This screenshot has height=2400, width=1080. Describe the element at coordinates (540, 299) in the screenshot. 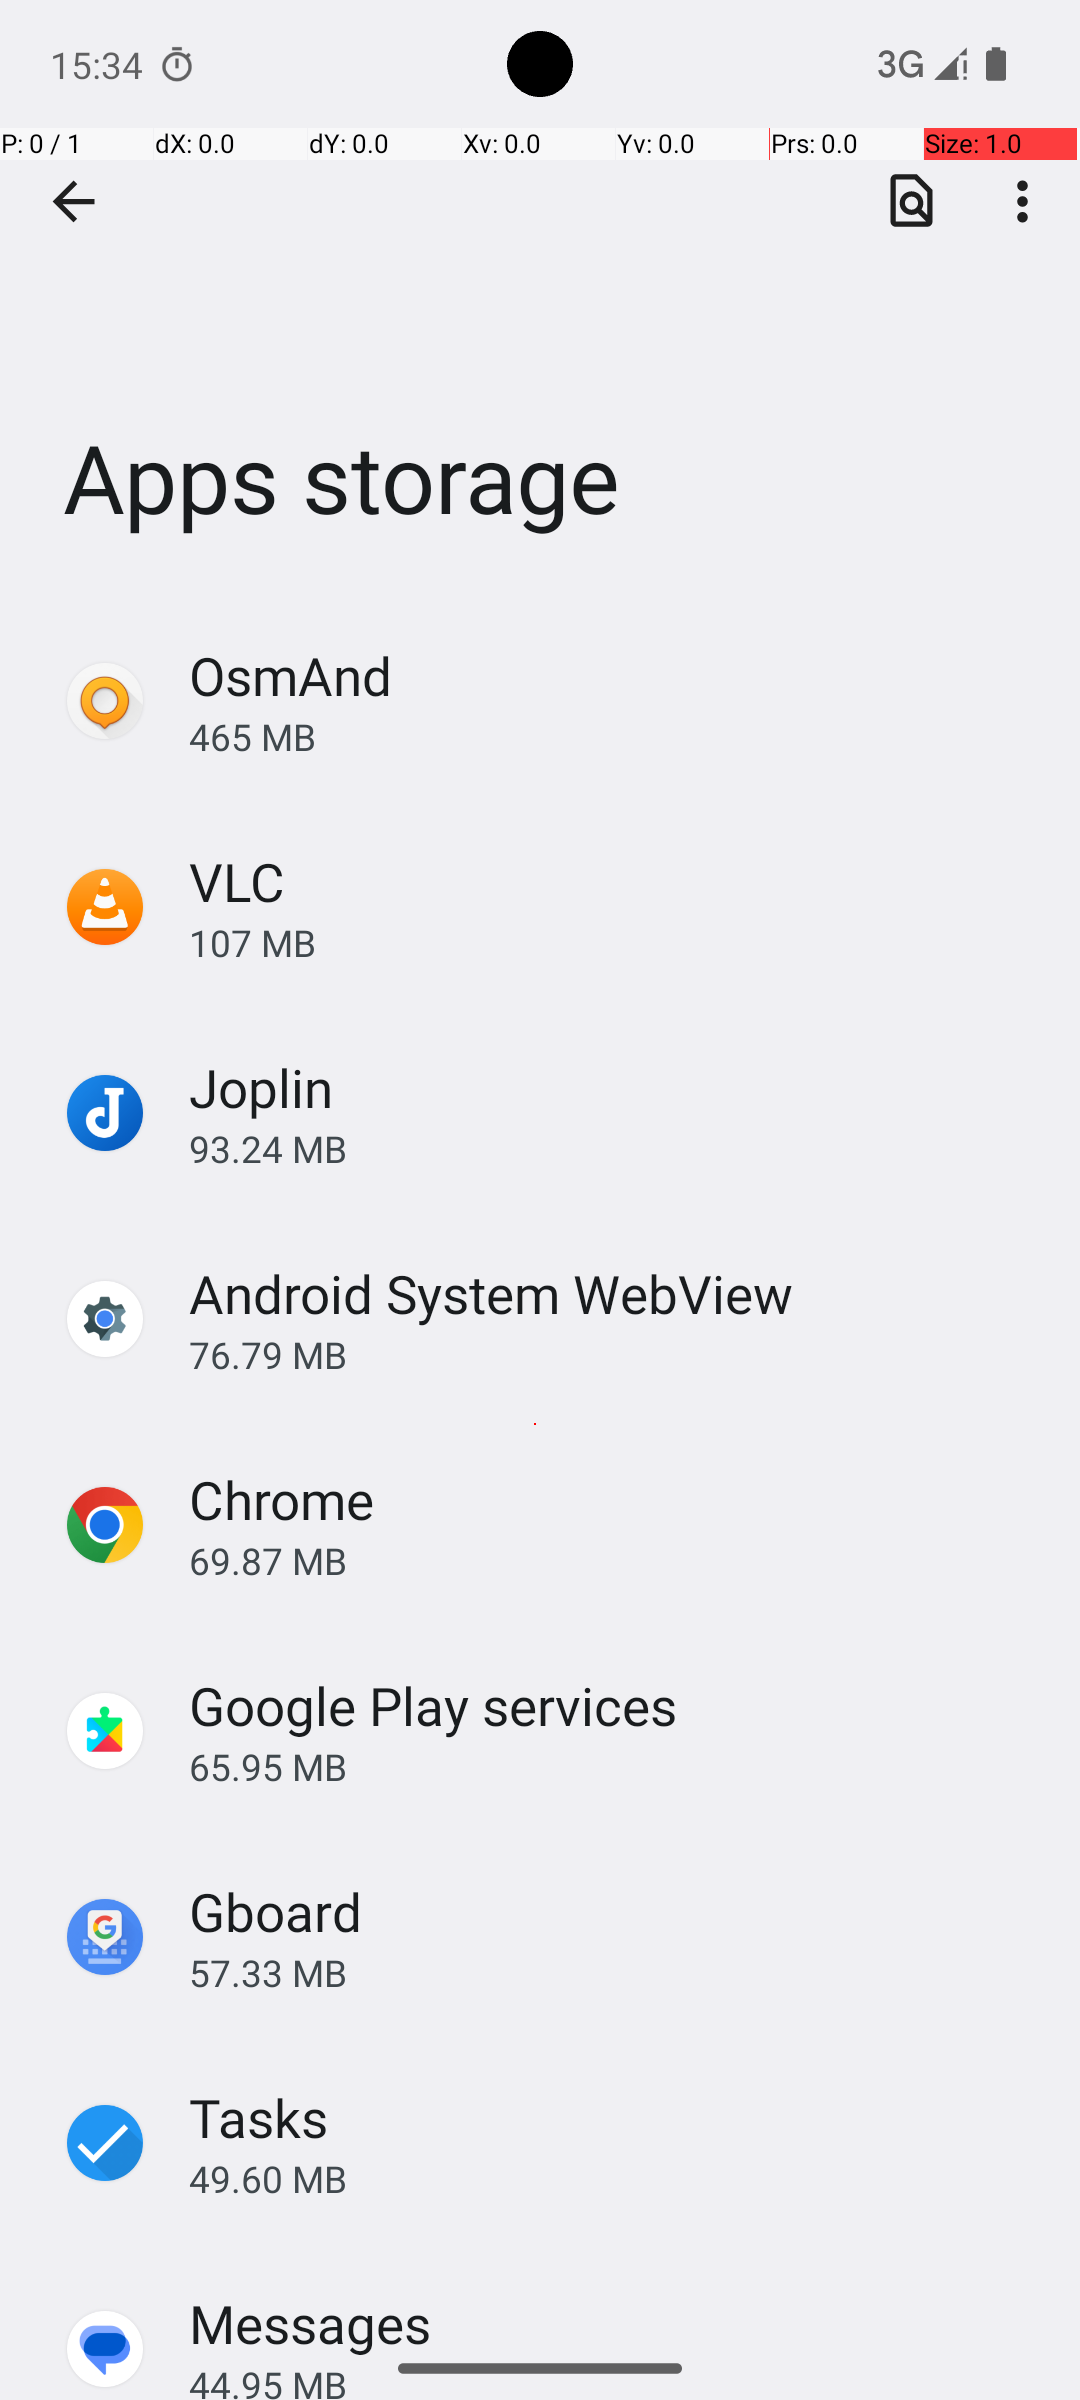

I see `Apps storage` at that location.